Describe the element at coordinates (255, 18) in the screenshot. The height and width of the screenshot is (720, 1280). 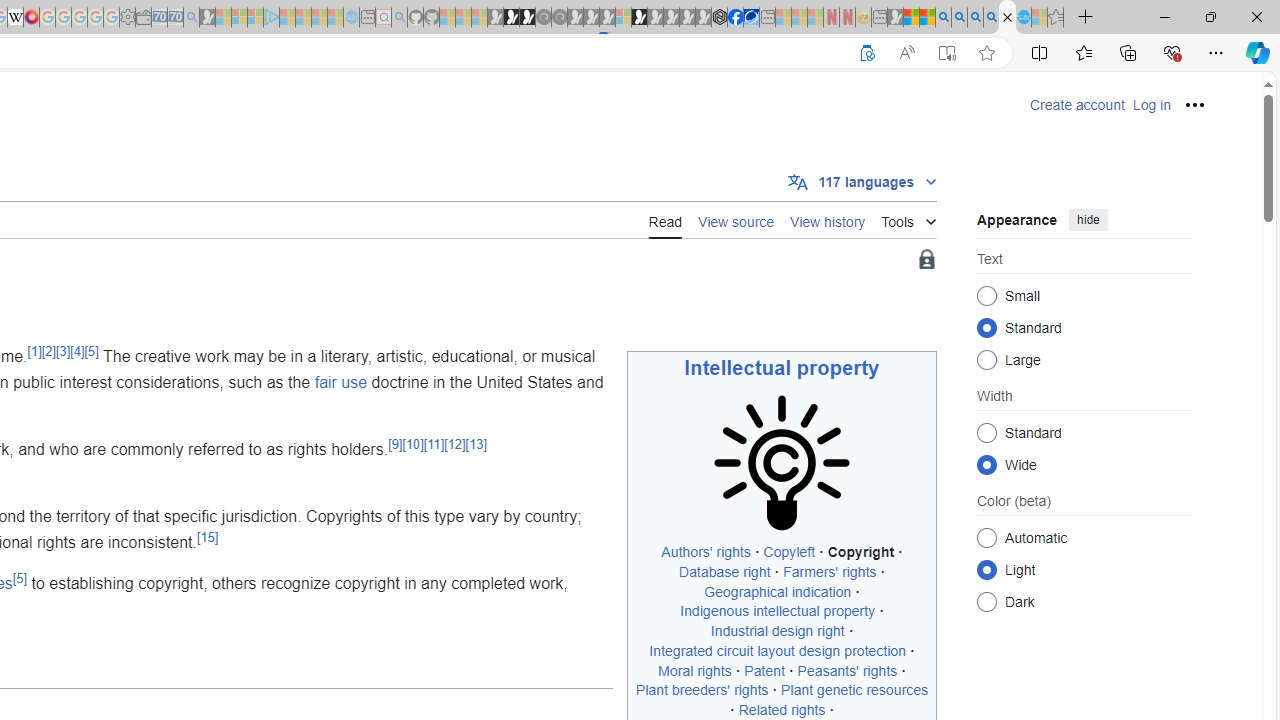
I see `Microsoft account | Privacy - Sleeping` at that location.